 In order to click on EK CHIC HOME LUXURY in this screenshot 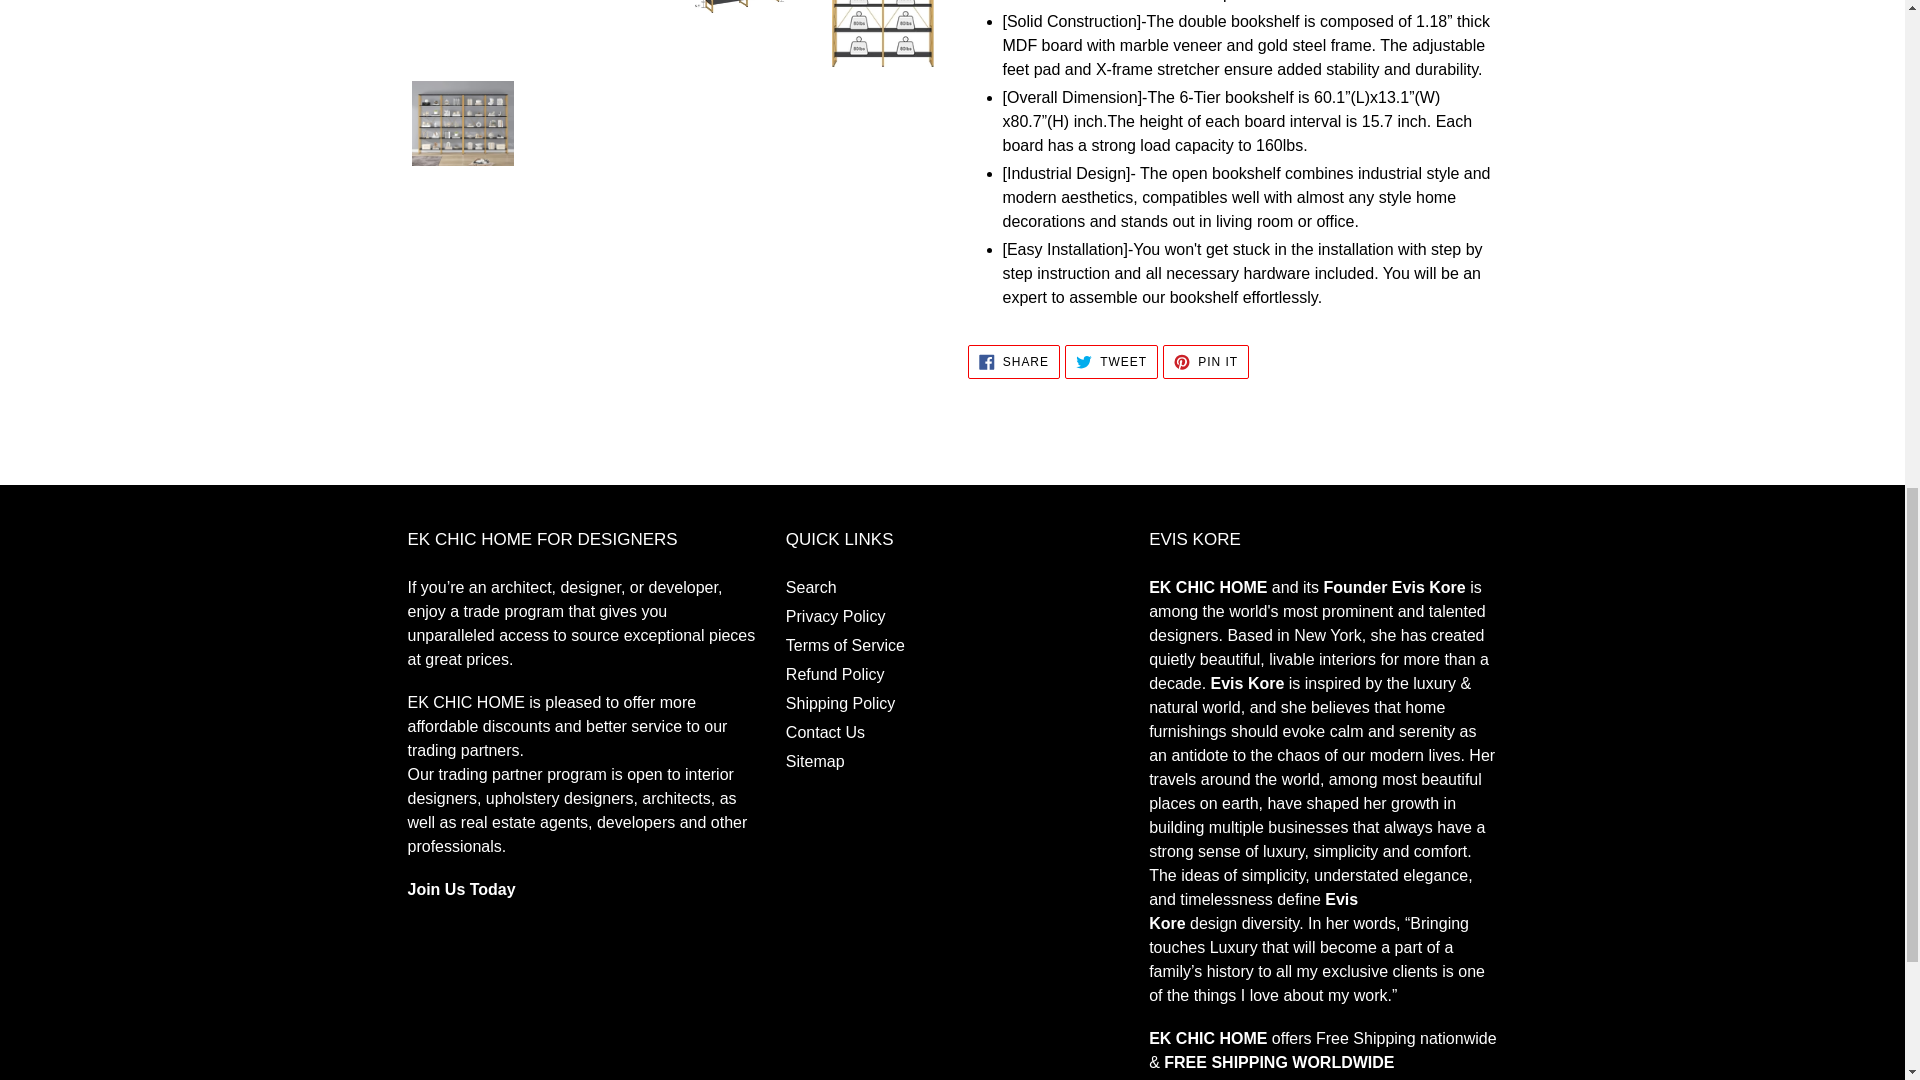, I will do `click(1208, 587)`.